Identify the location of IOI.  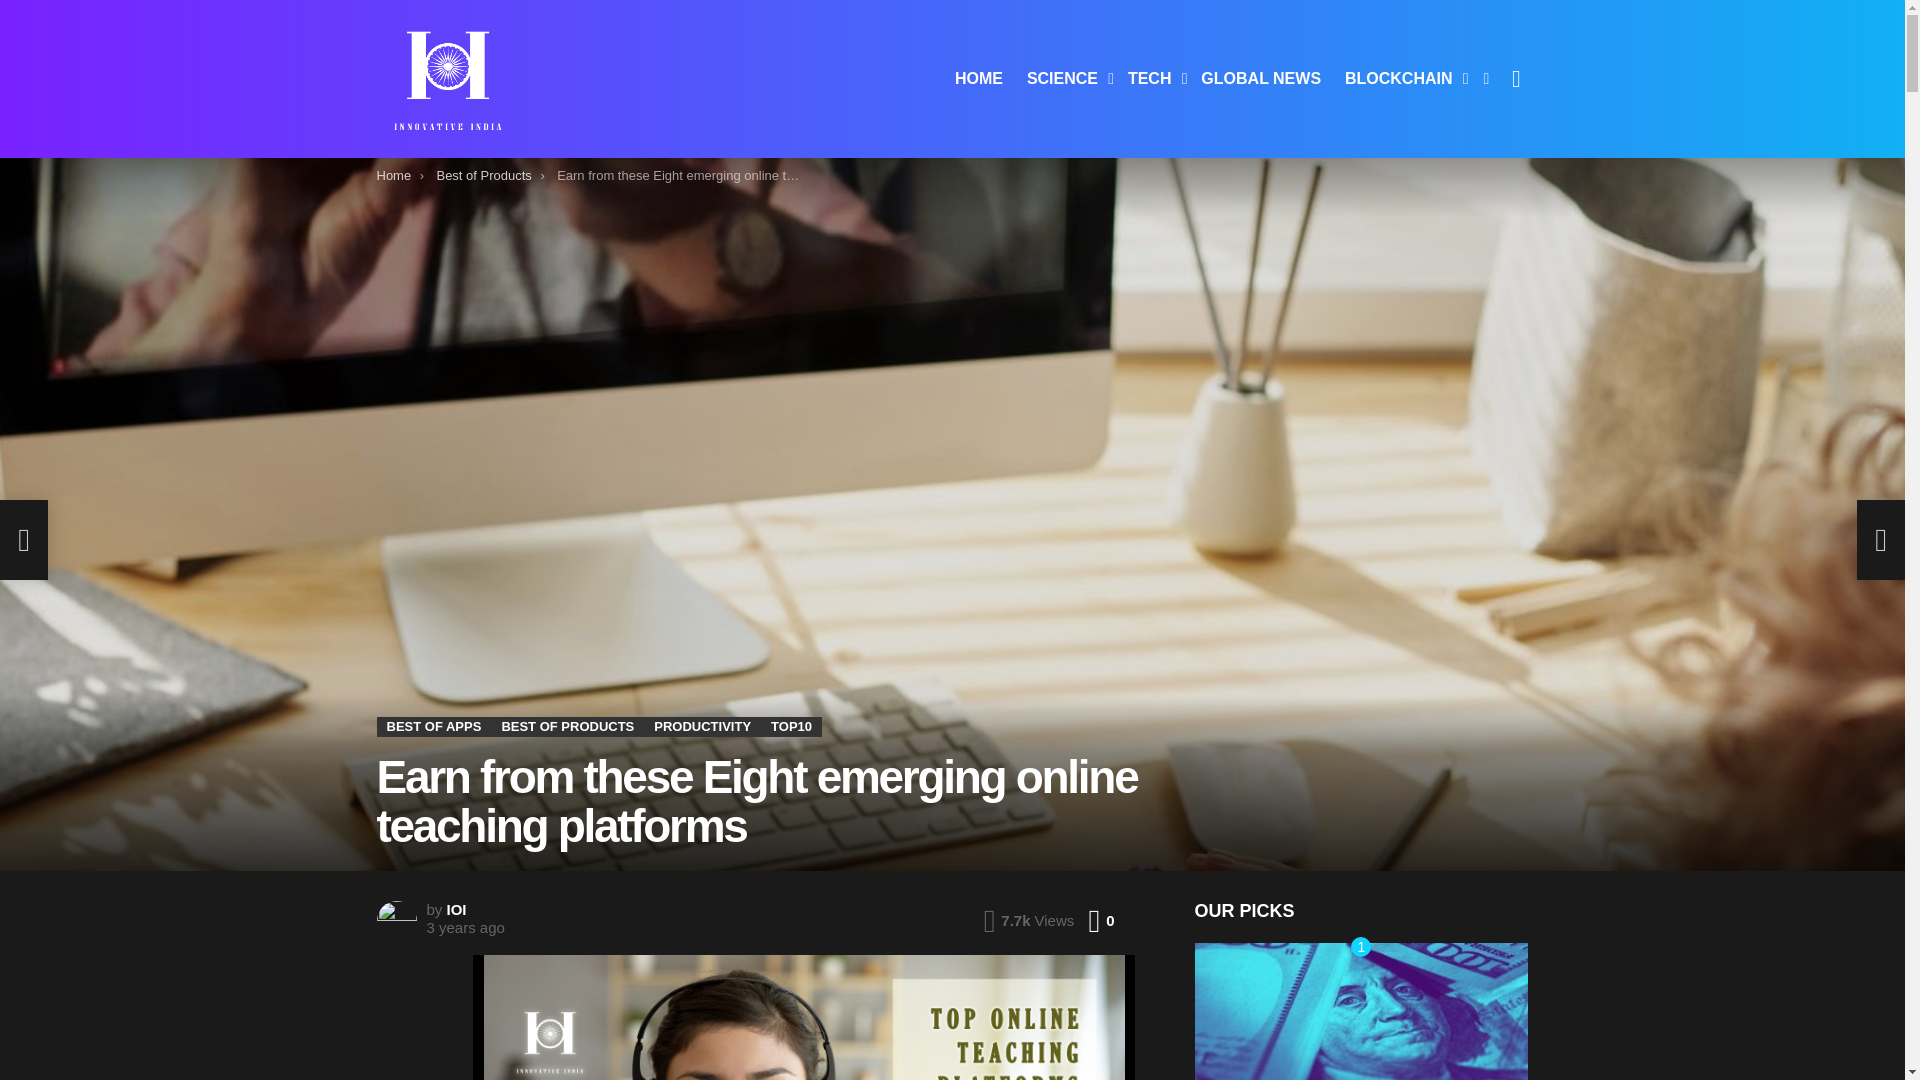
(456, 909).